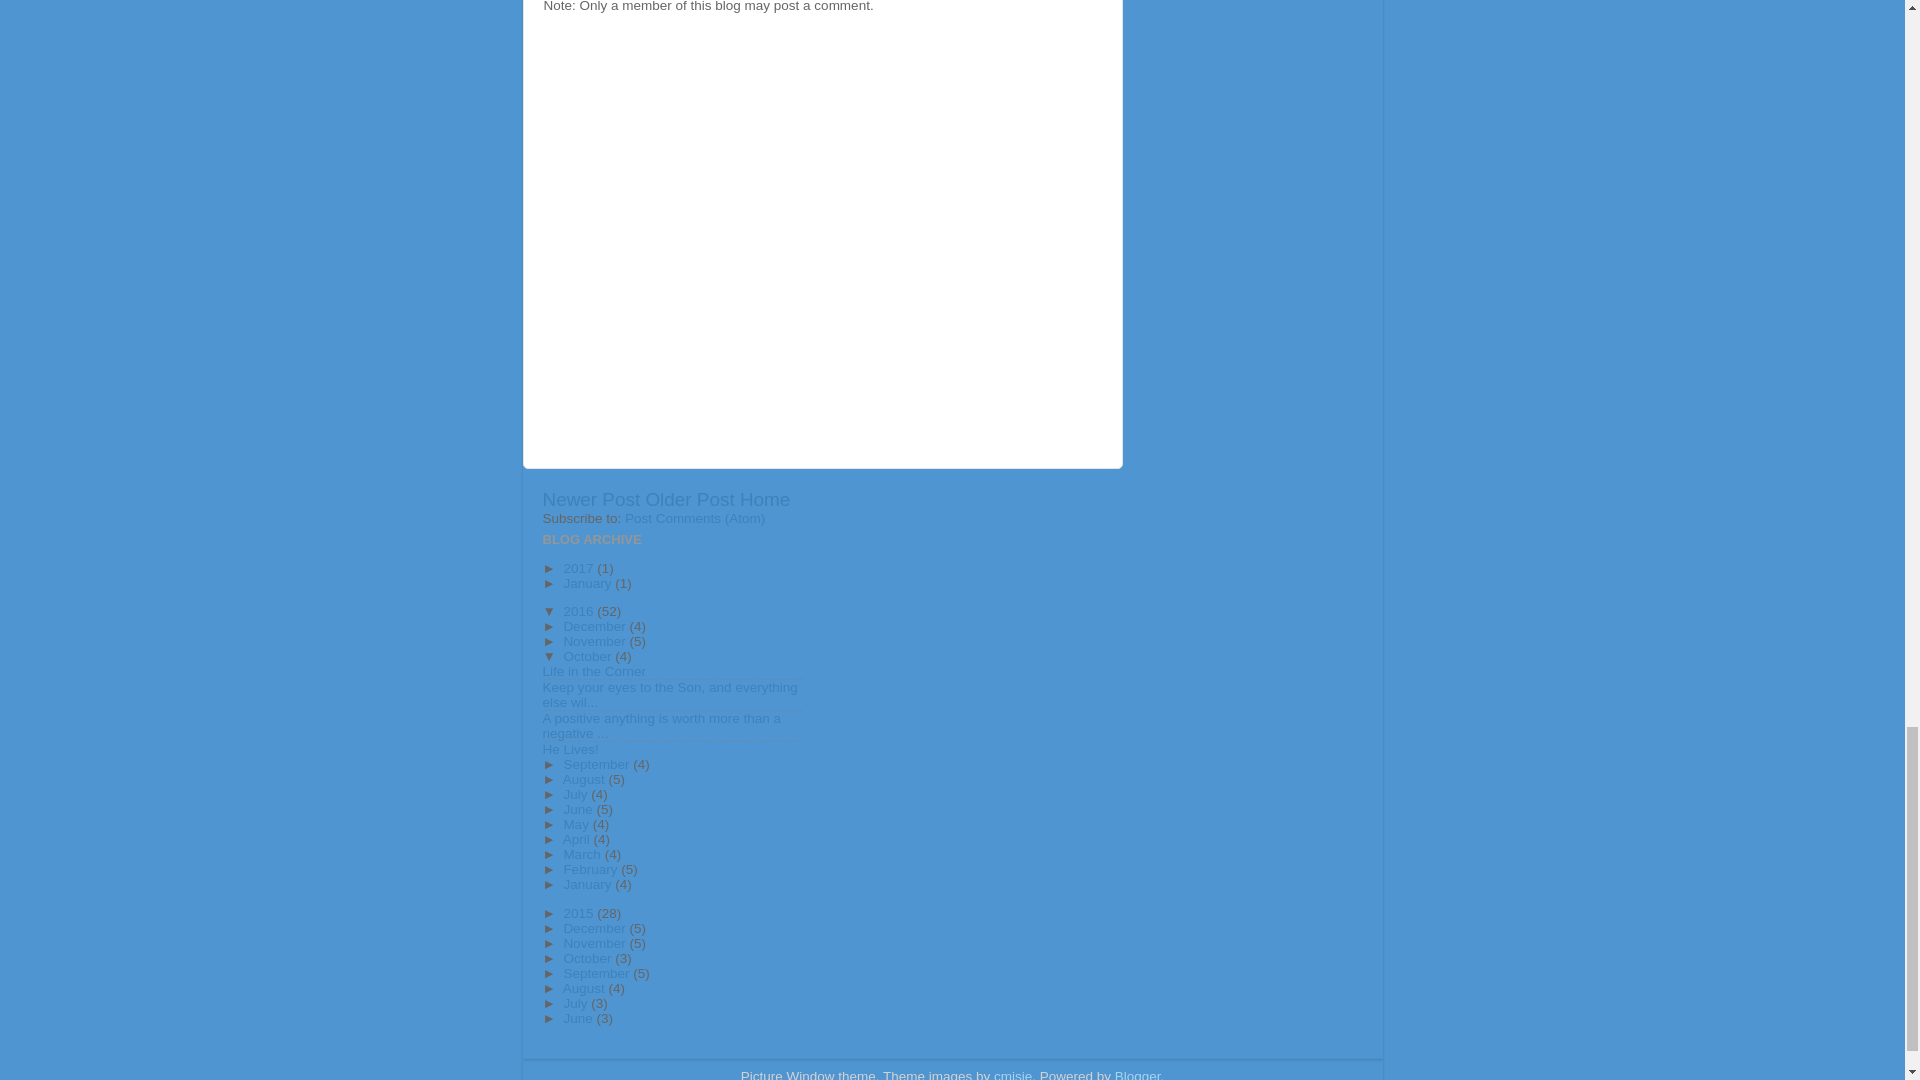 The image size is (1920, 1080). I want to click on Life in the Corner, so click(593, 672).